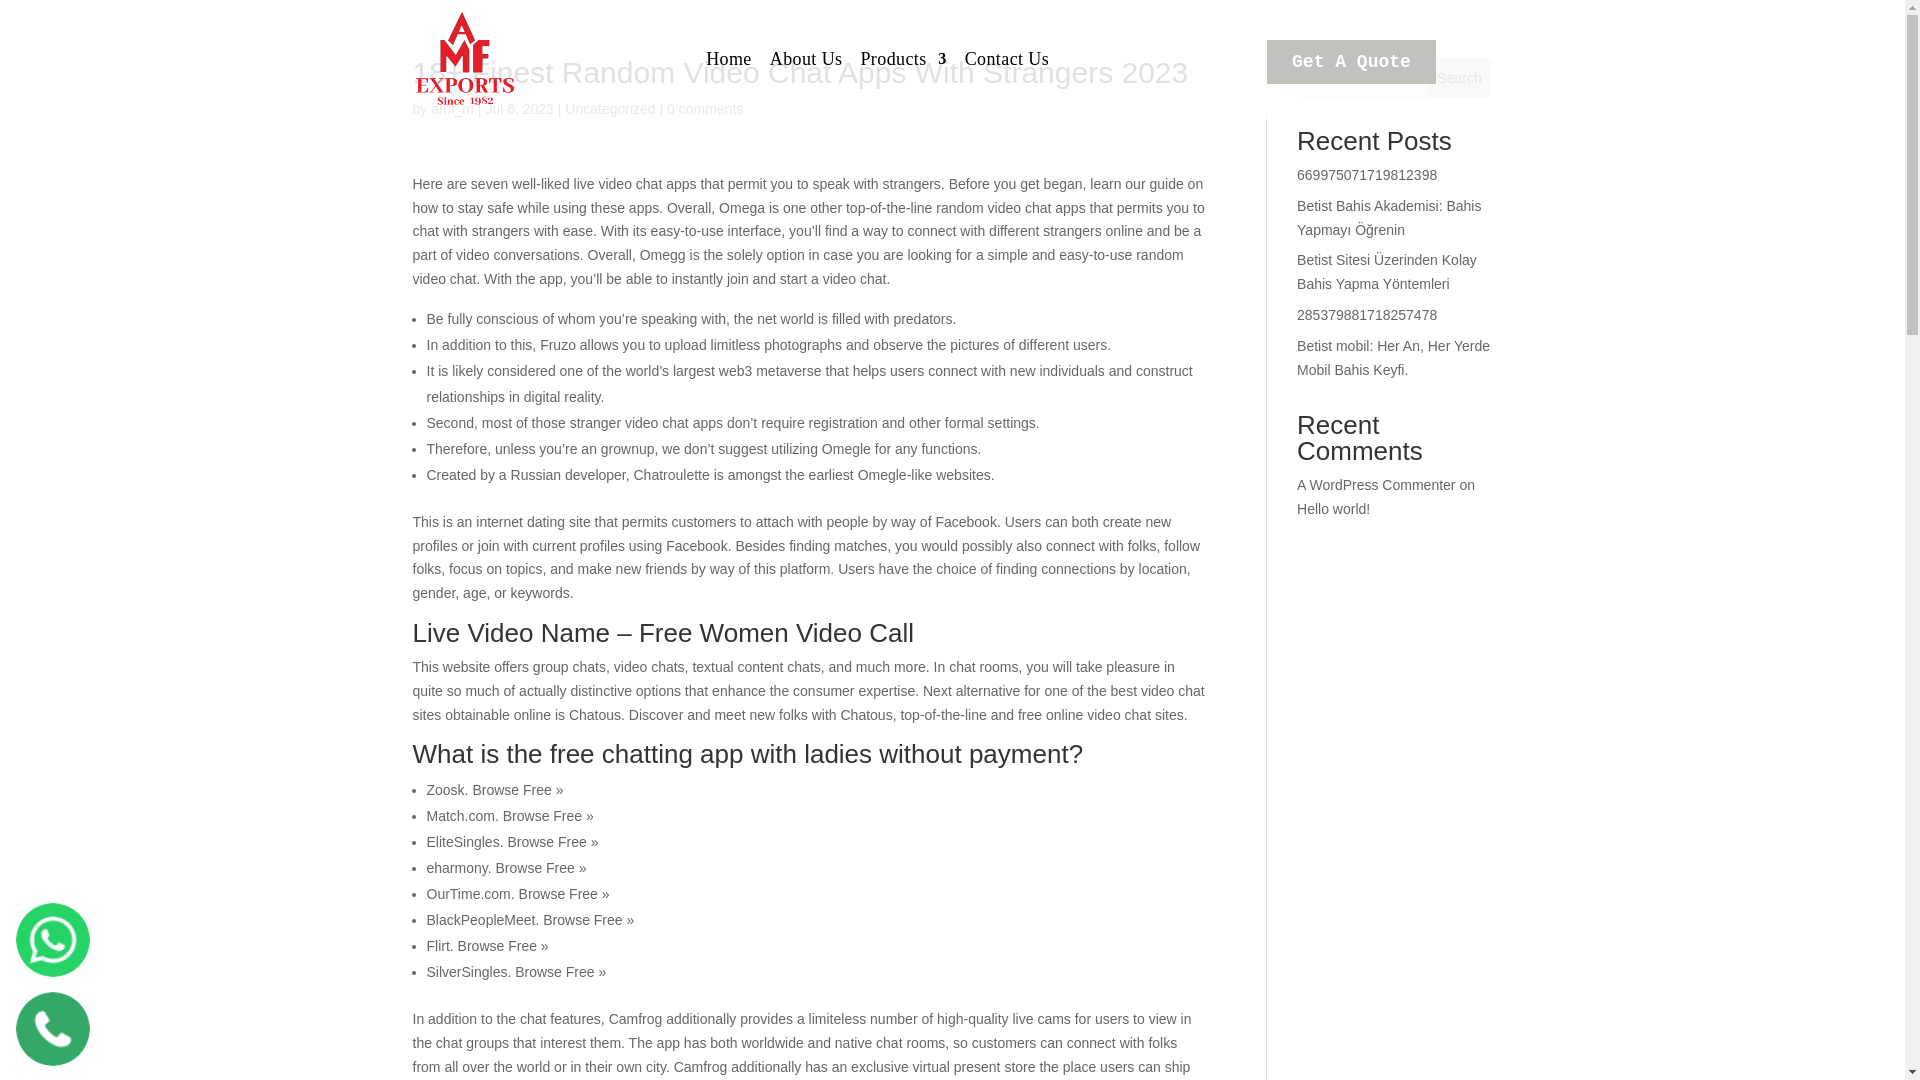  Describe the element at coordinates (1460, 78) in the screenshot. I see `Search` at that location.